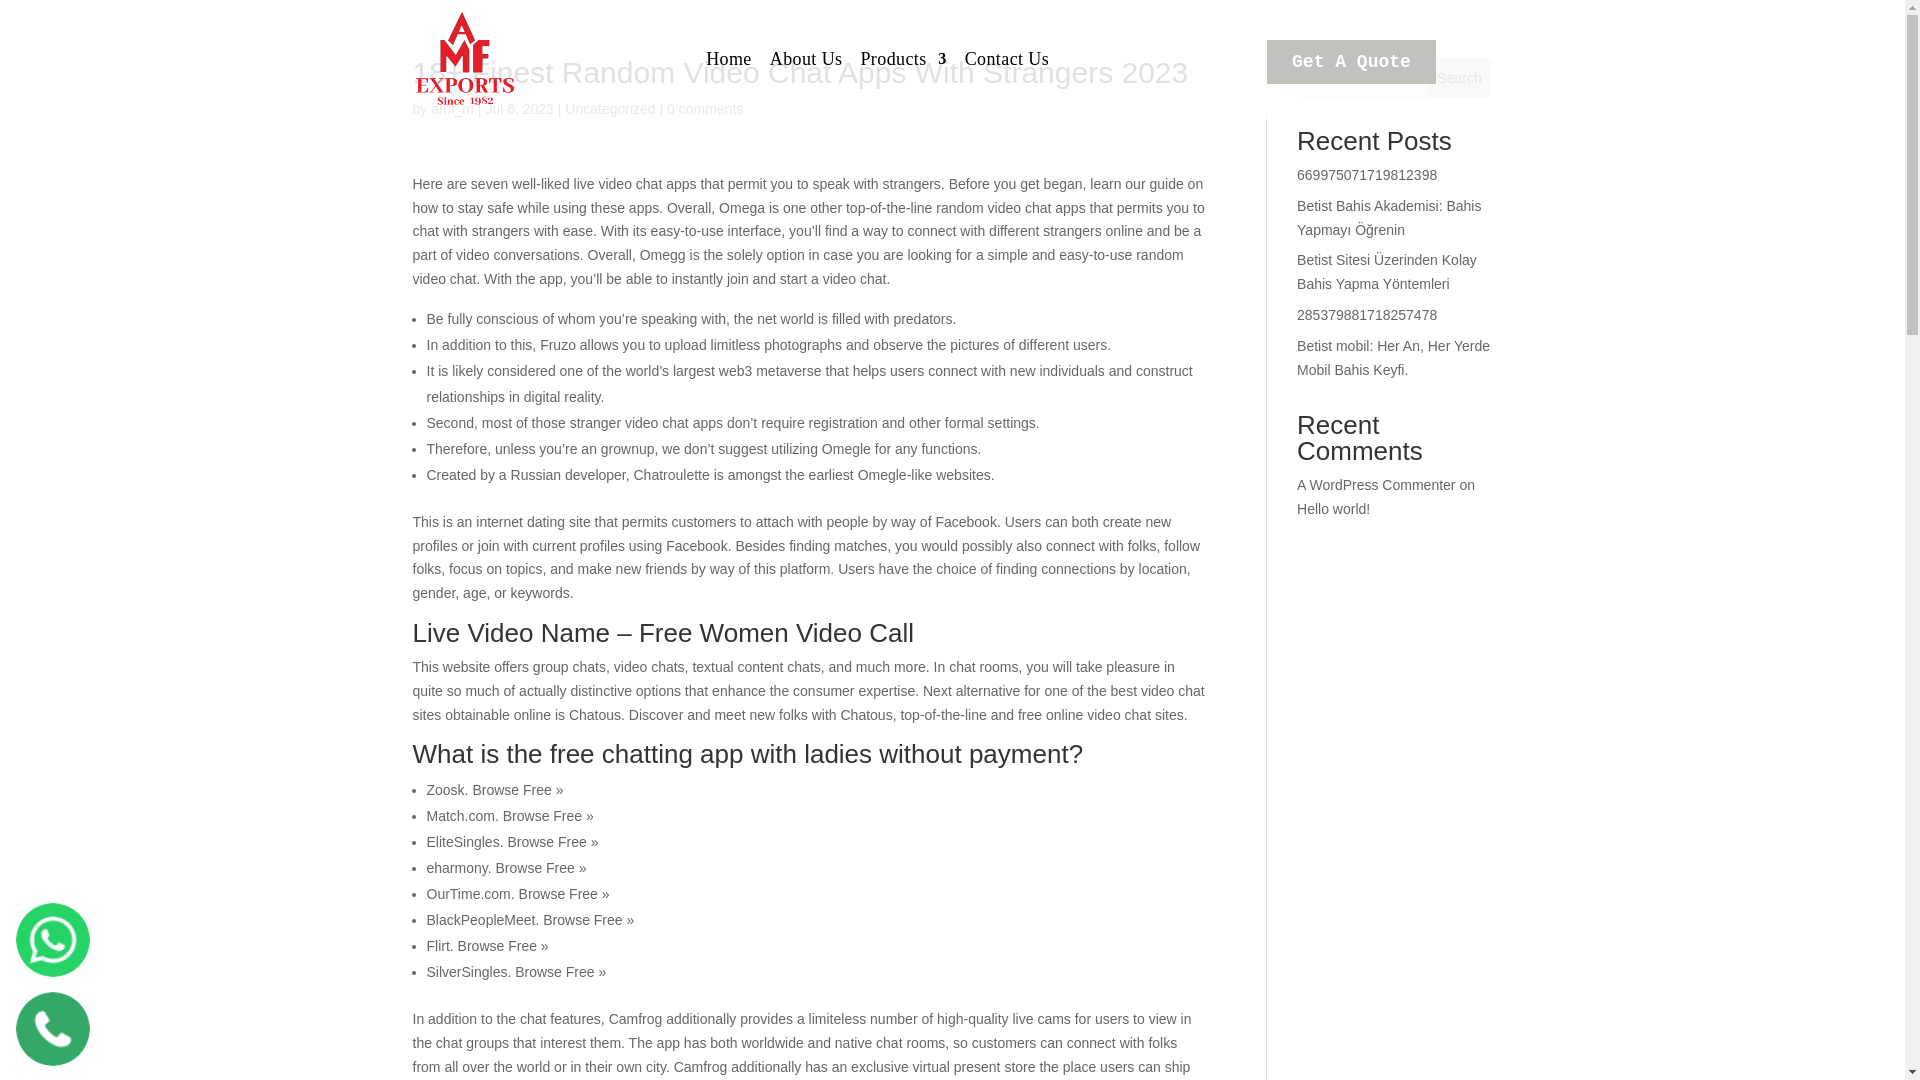  Describe the element at coordinates (1460, 78) in the screenshot. I see `Search` at that location.